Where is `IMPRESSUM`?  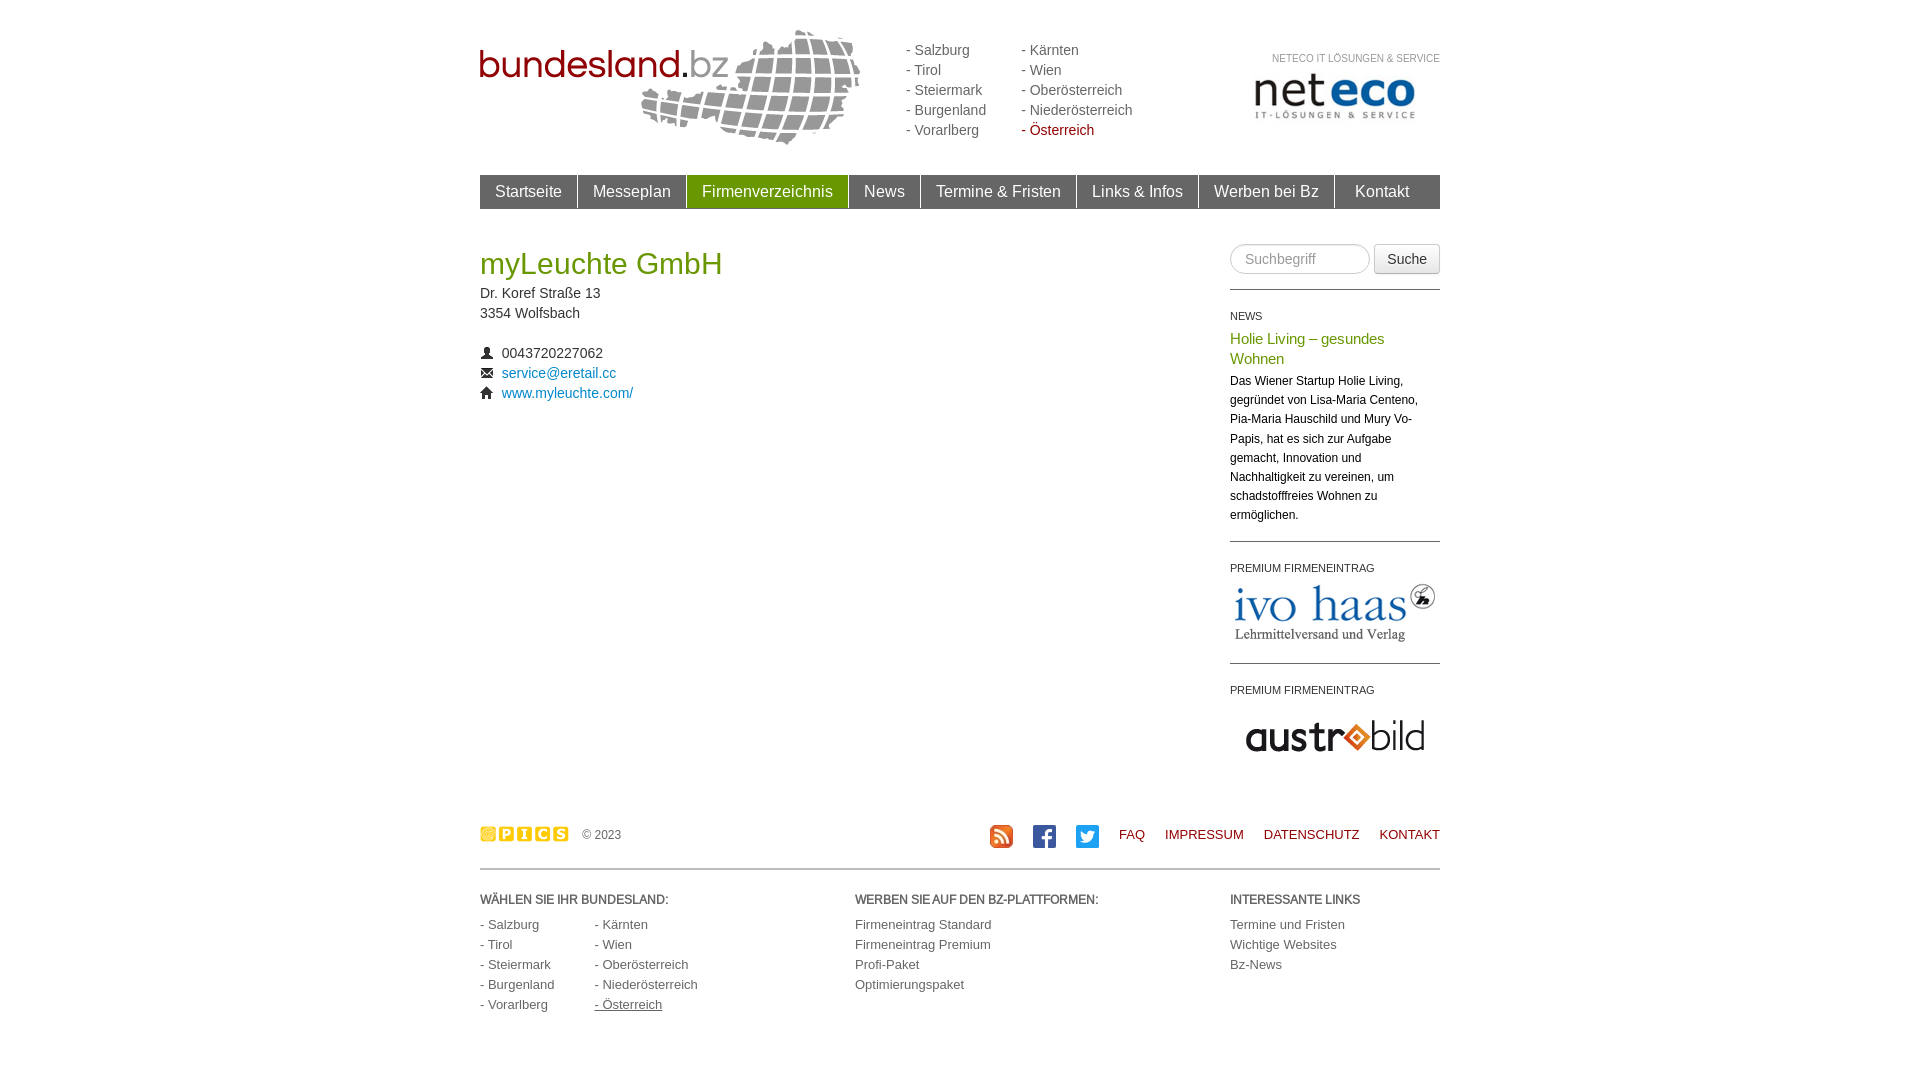 IMPRESSUM is located at coordinates (1204, 834).